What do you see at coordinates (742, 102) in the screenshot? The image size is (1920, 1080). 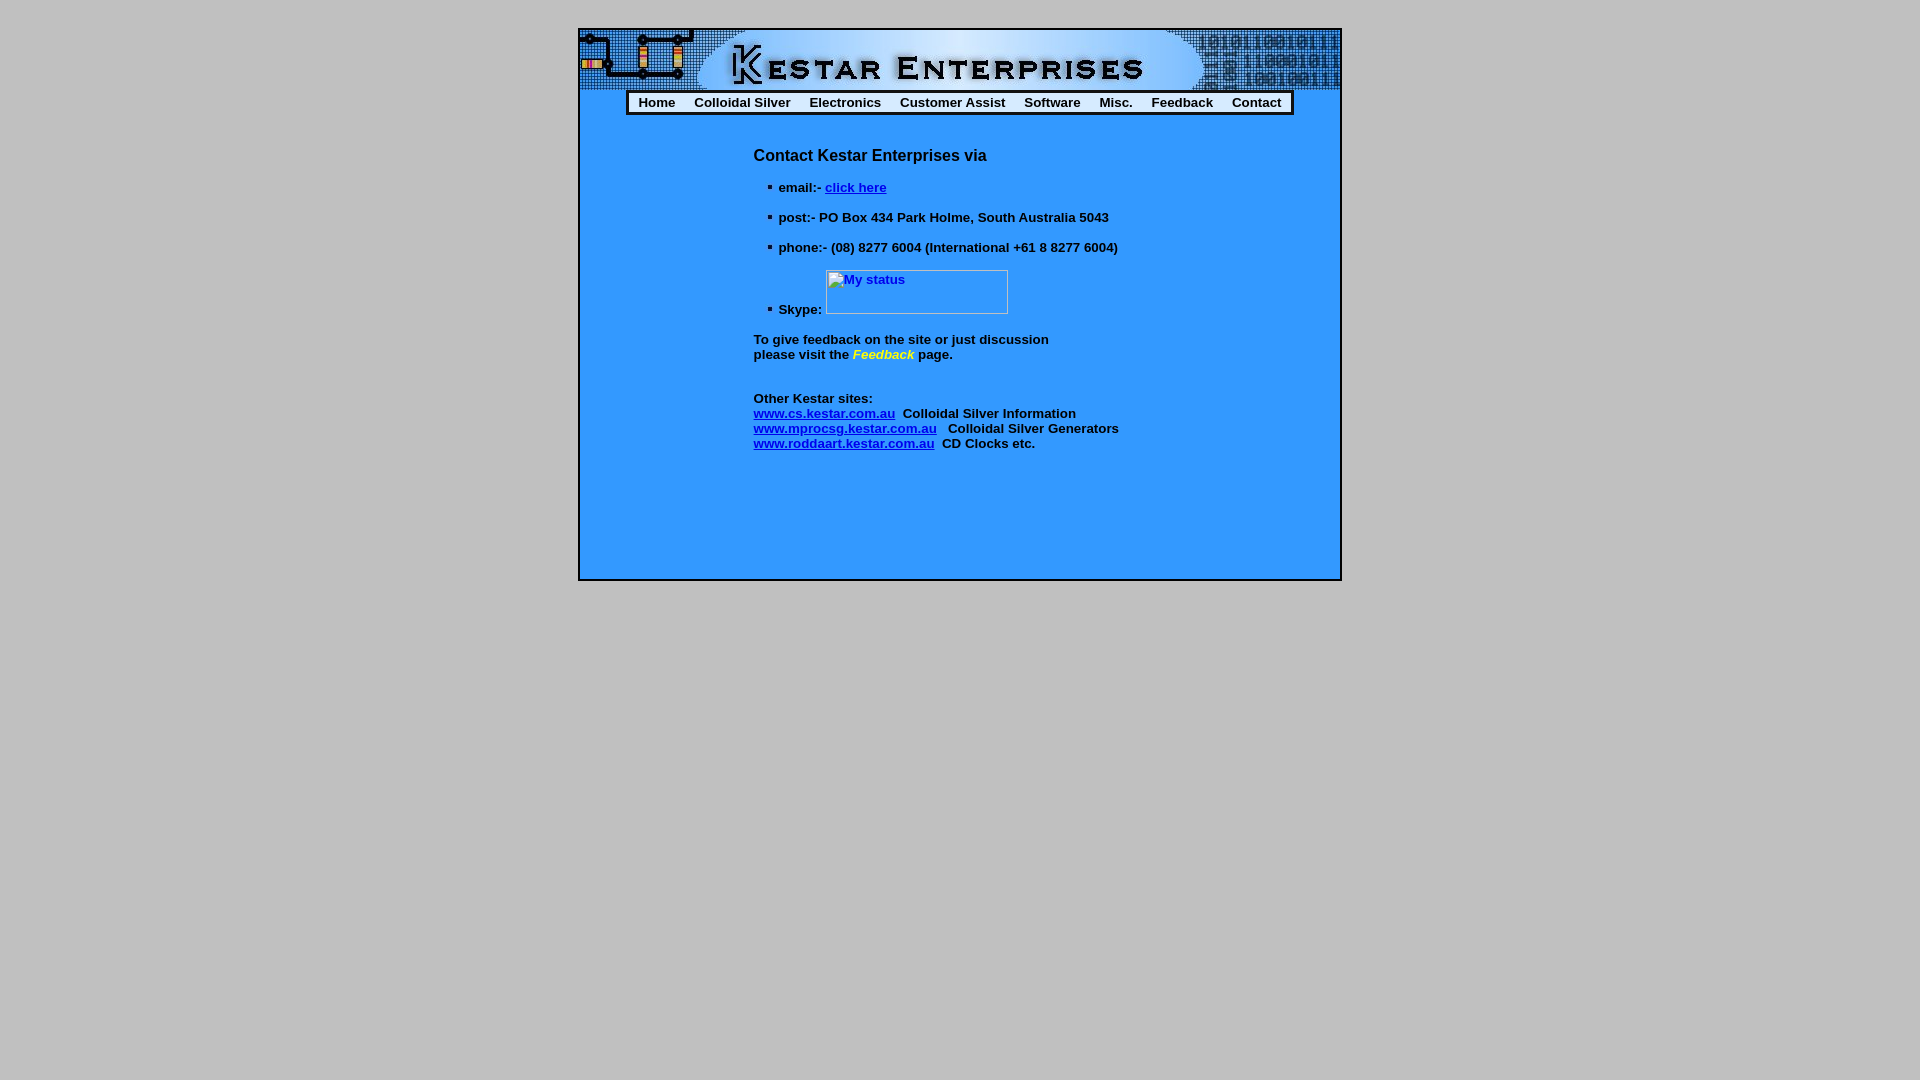 I see `  Colloidal Silver  ` at bounding box center [742, 102].